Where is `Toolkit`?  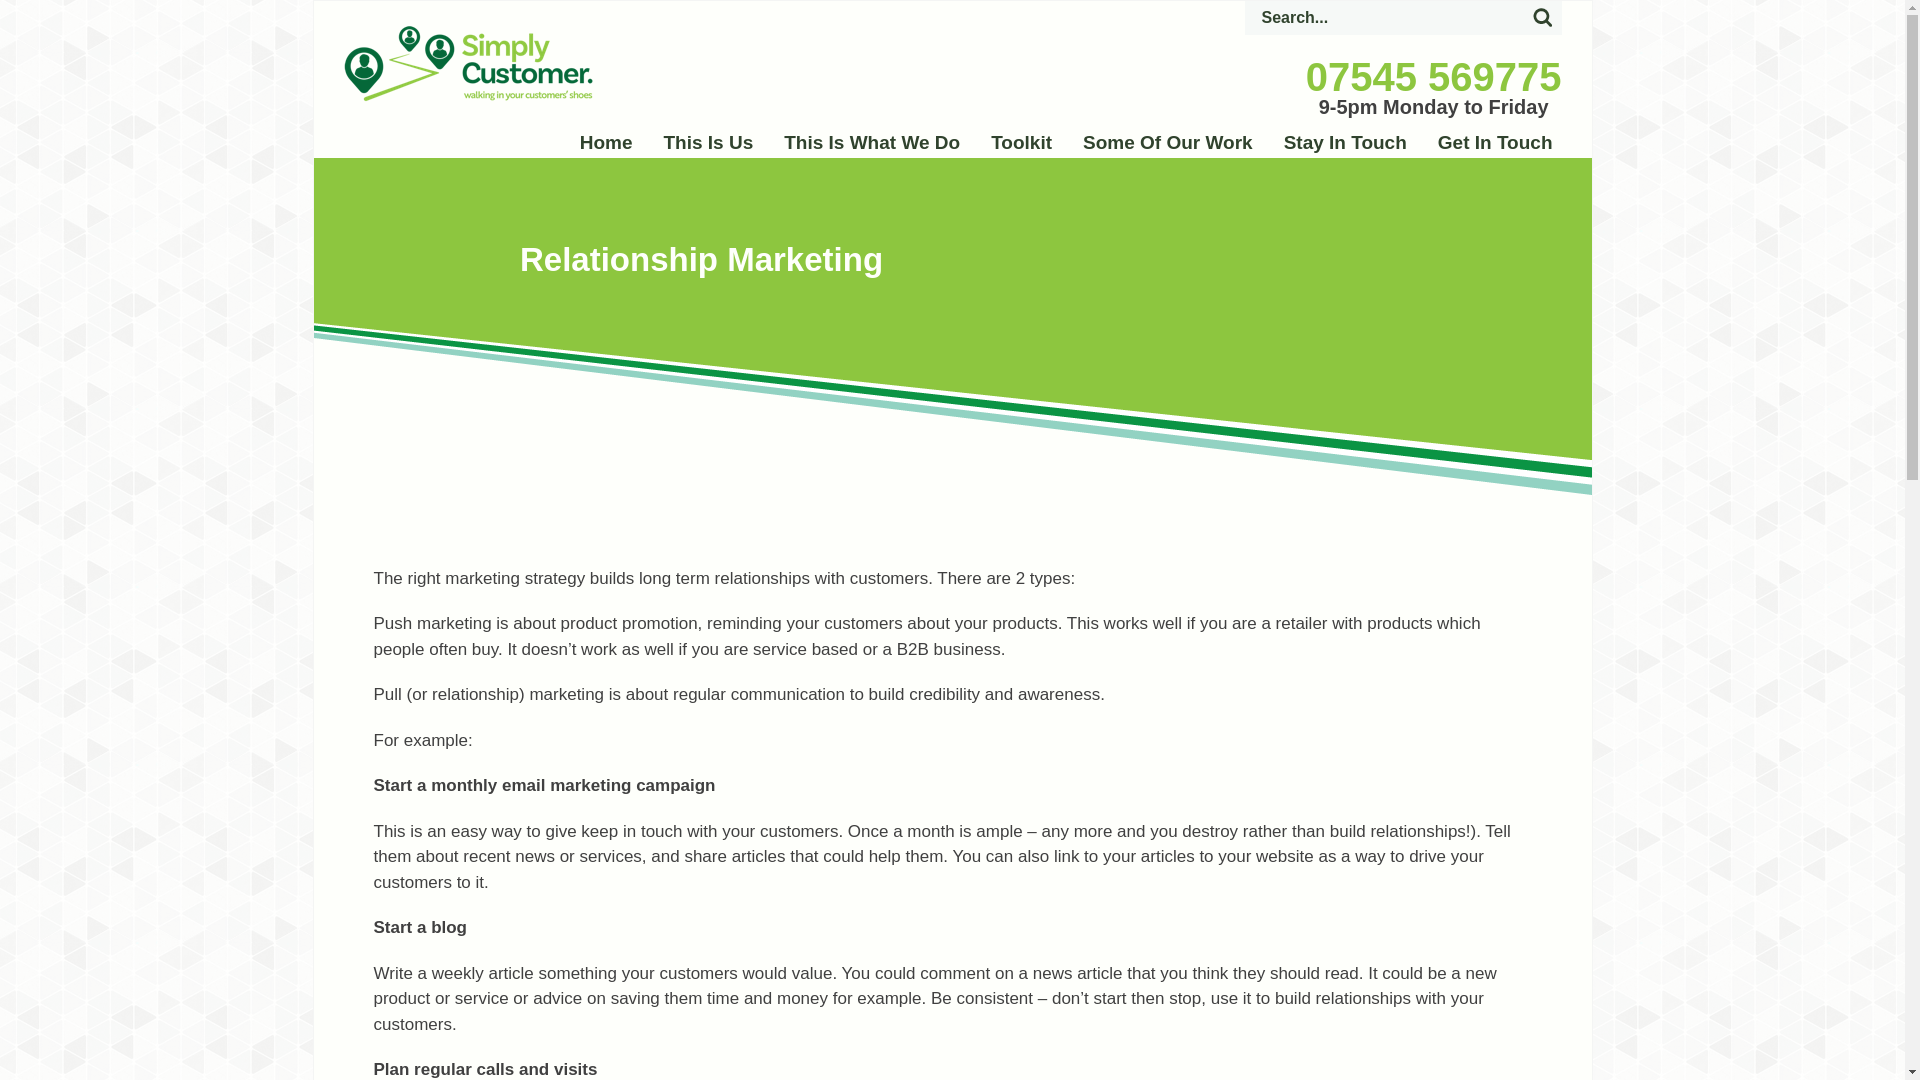
Toolkit is located at coordinates (1021, 142).